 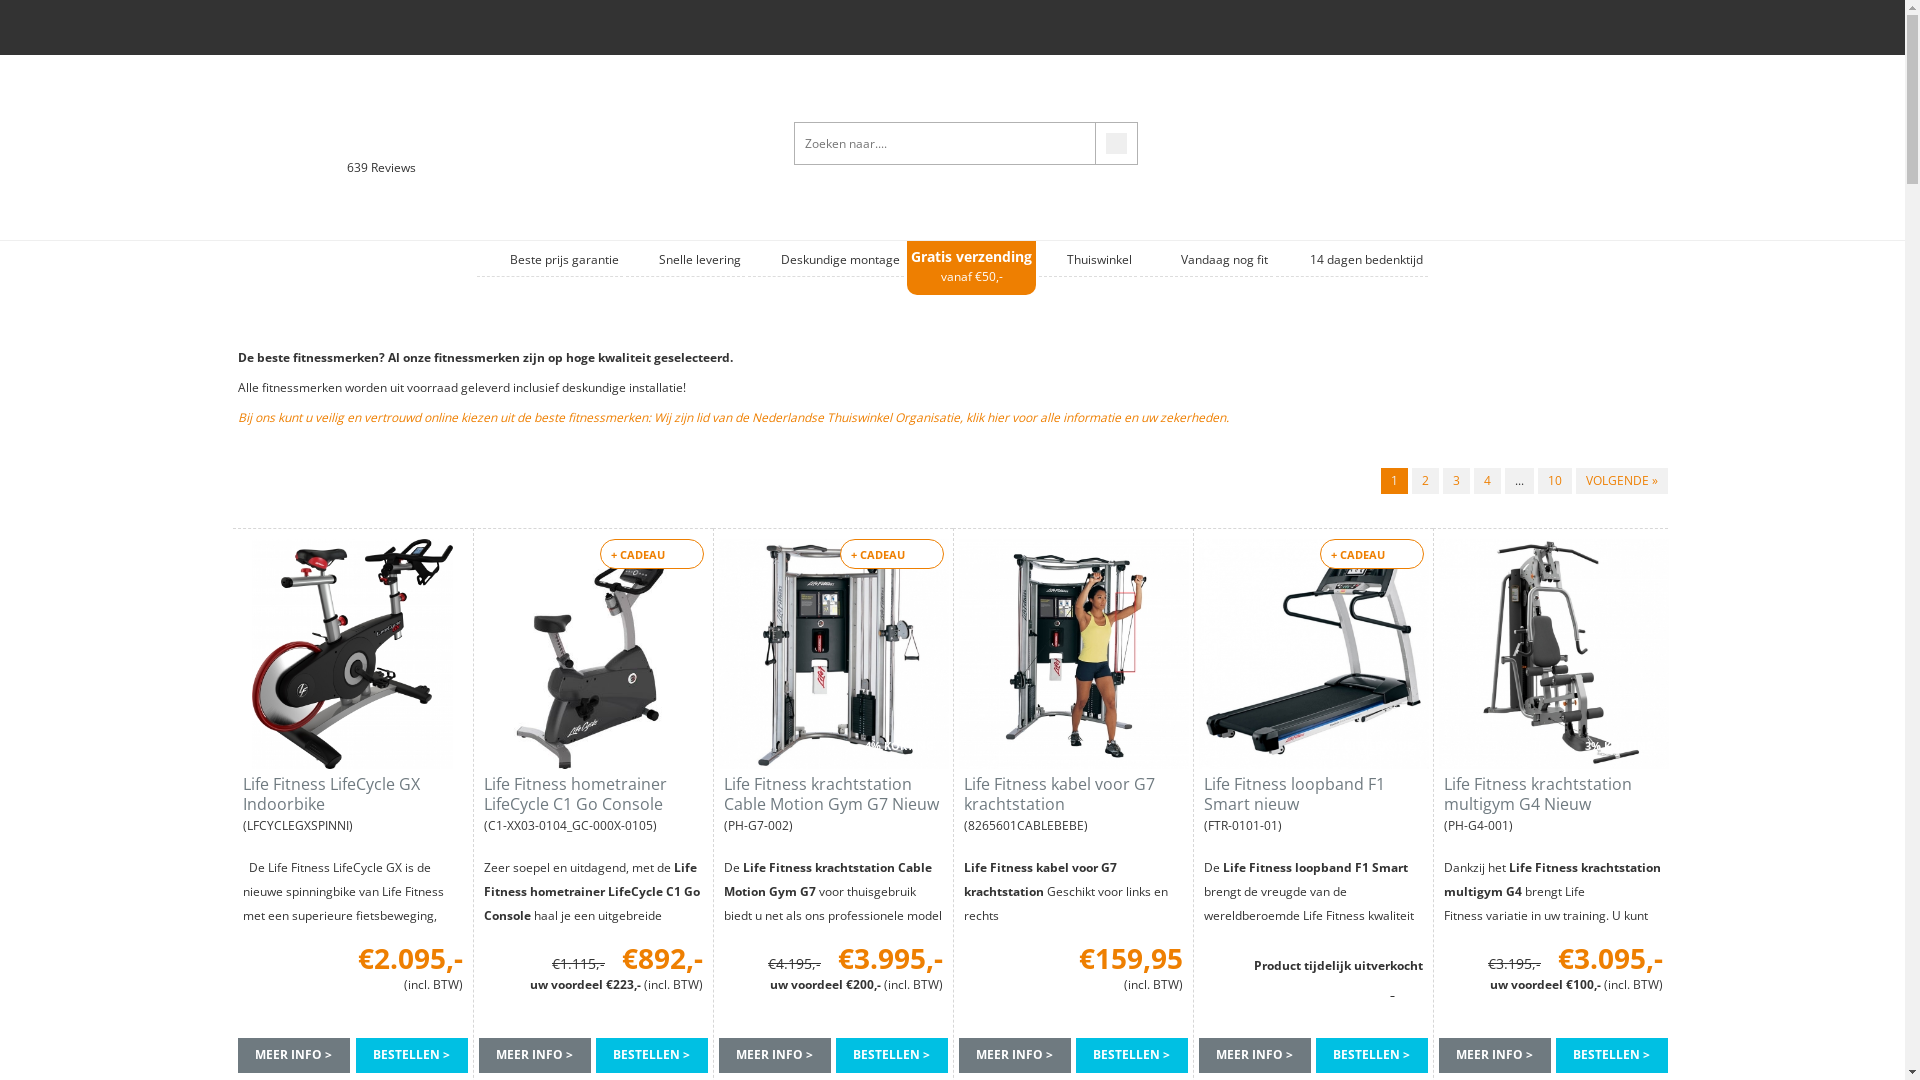 I want to click on BESTELLEN >, so click(x=1132, y=1056).